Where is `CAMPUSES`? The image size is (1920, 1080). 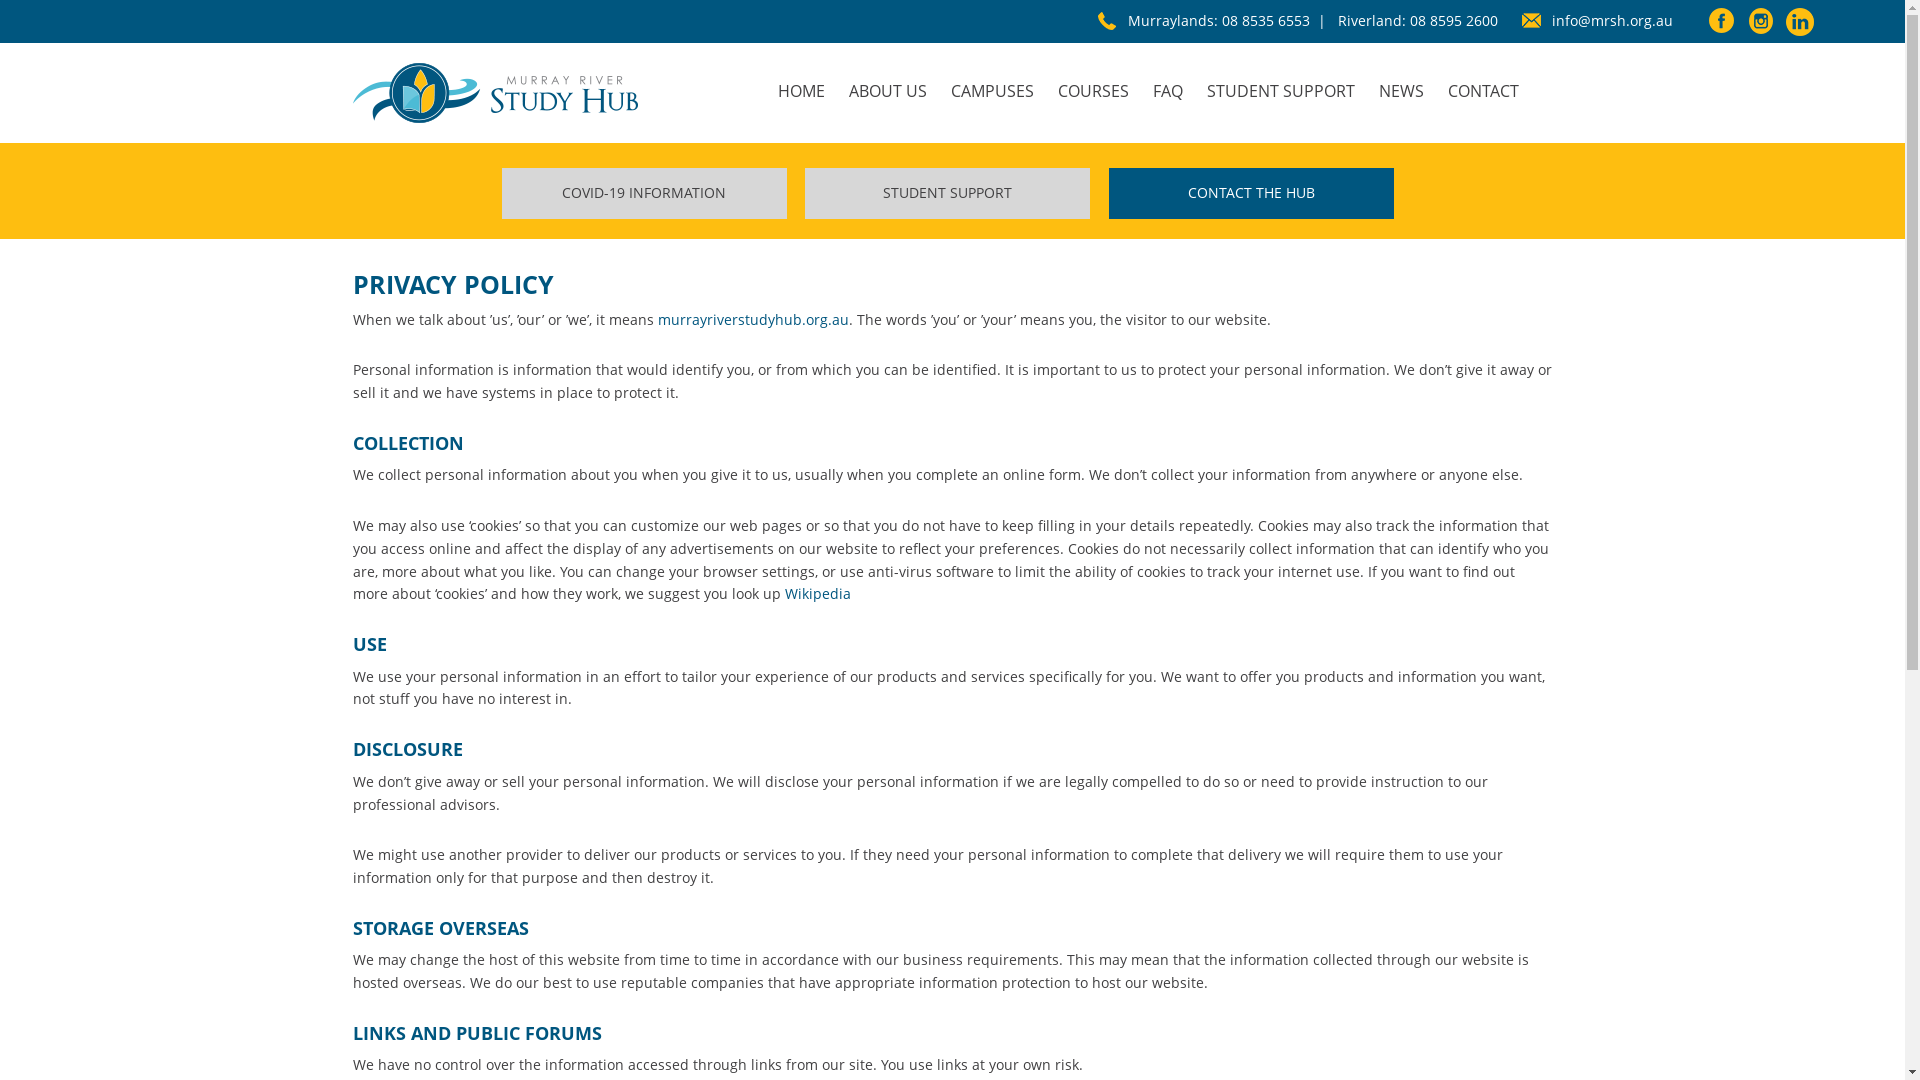
CAMPUSES is located at coordinates (992, 85).